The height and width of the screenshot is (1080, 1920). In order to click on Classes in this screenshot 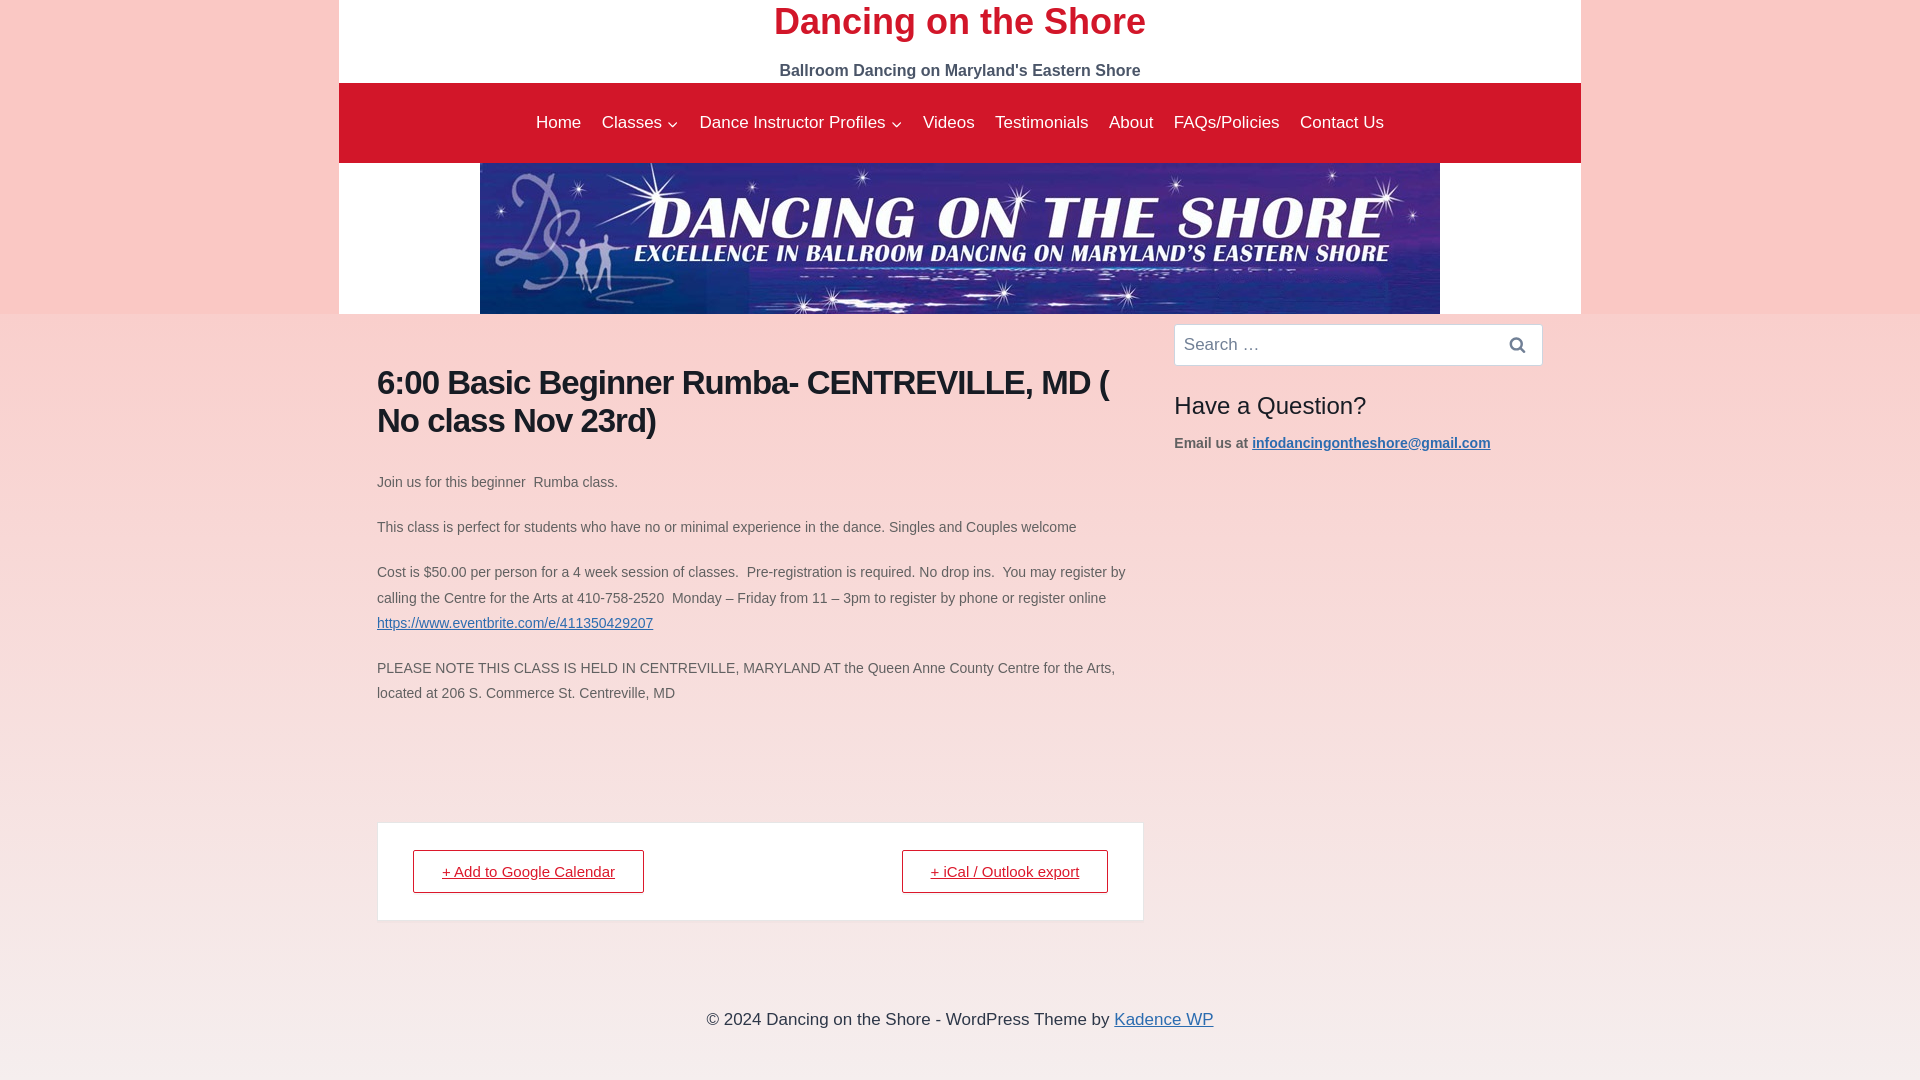, I will do `click(640, 122)`.